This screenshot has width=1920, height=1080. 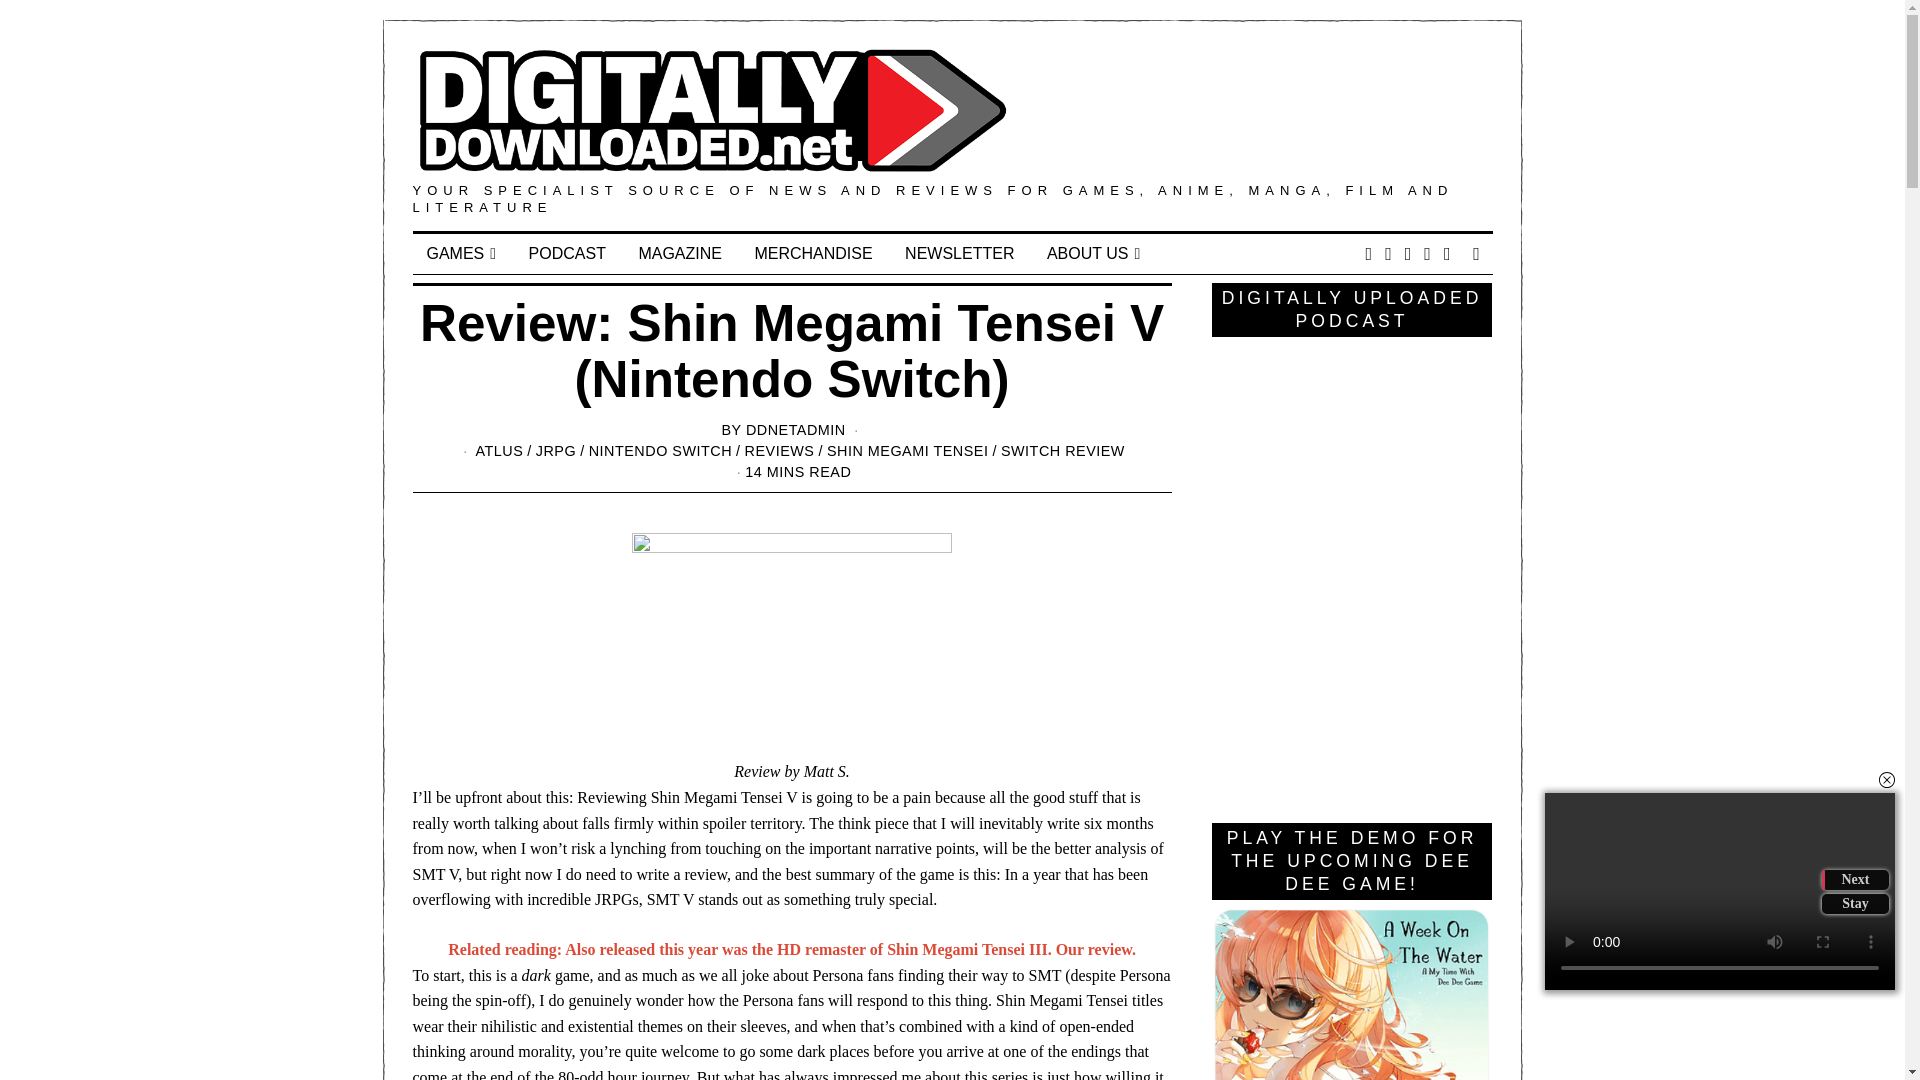 I want to click on MAGAZINE, so click(x=680, y=254).